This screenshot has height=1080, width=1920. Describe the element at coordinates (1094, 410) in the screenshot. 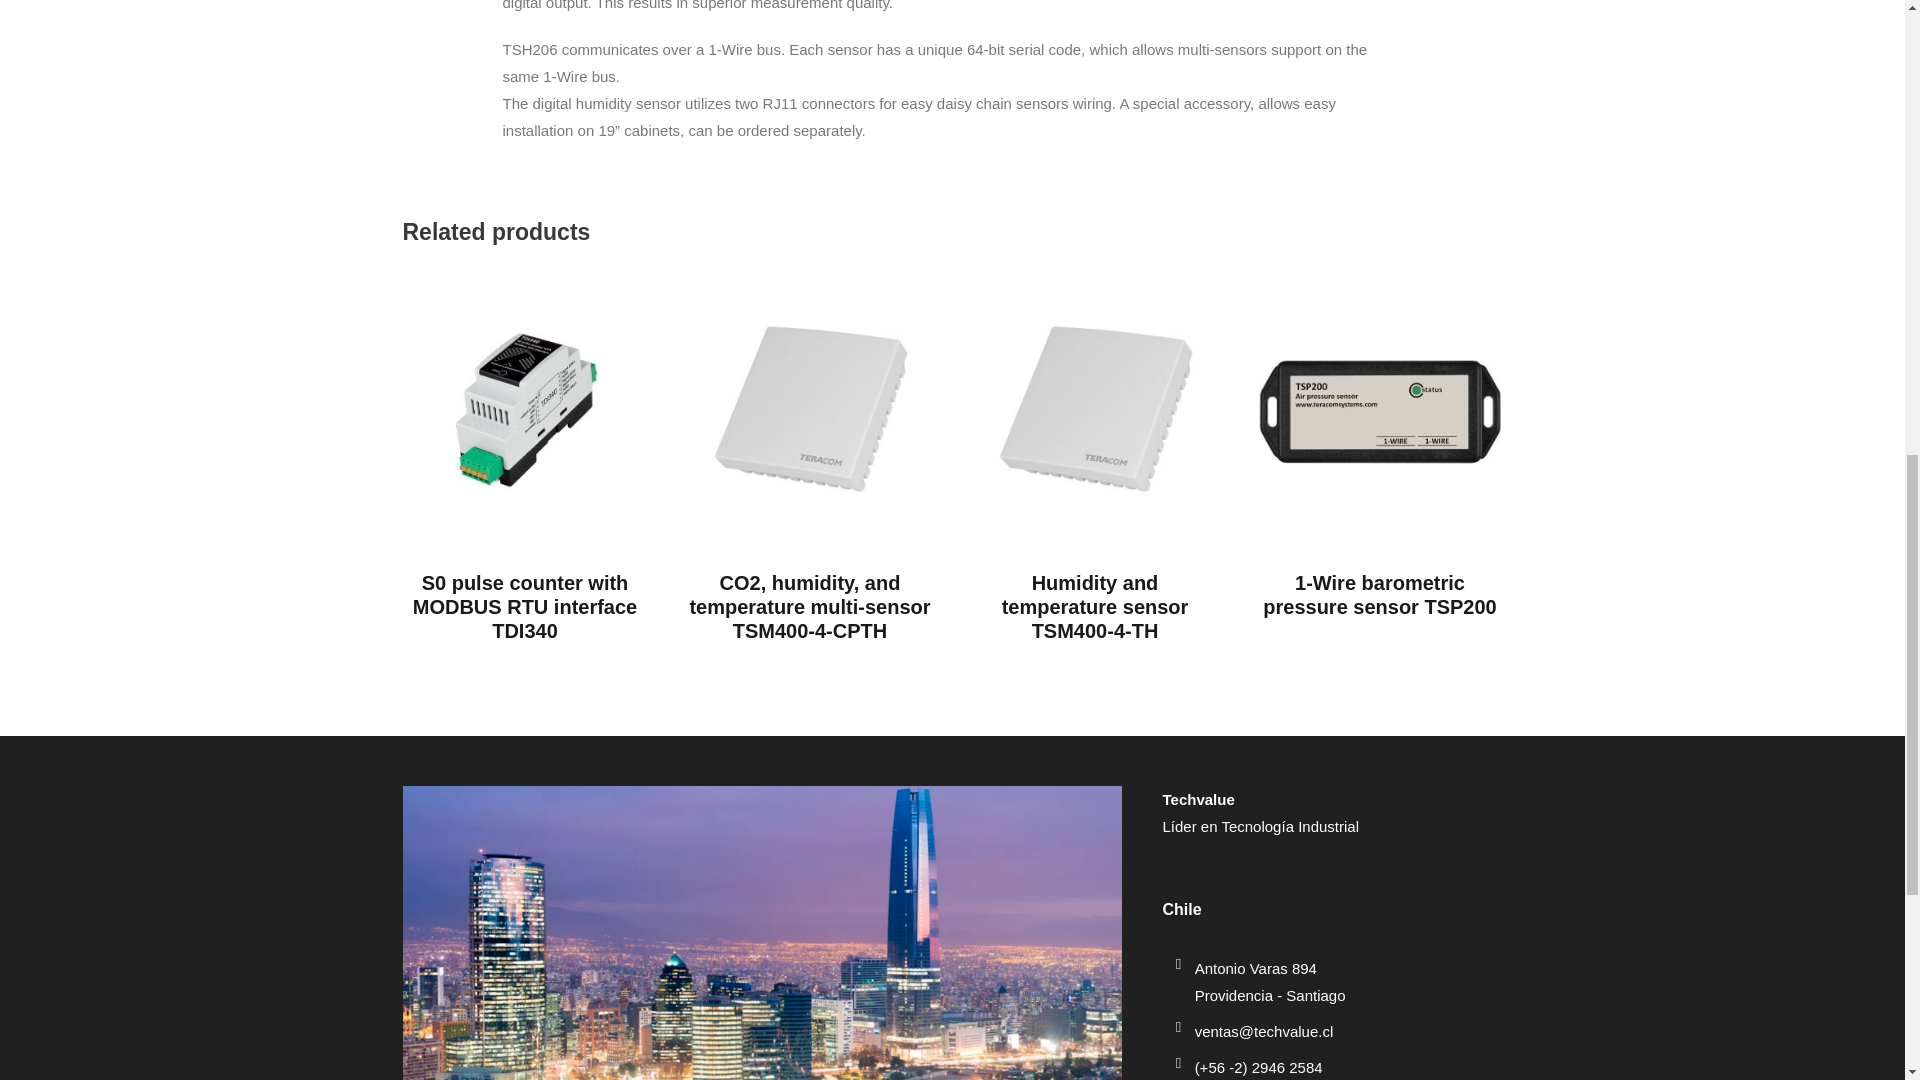

I see `1-wire-temperature-and-humidity-sensor-tsm400-1-th-gal-1-w` at that location.